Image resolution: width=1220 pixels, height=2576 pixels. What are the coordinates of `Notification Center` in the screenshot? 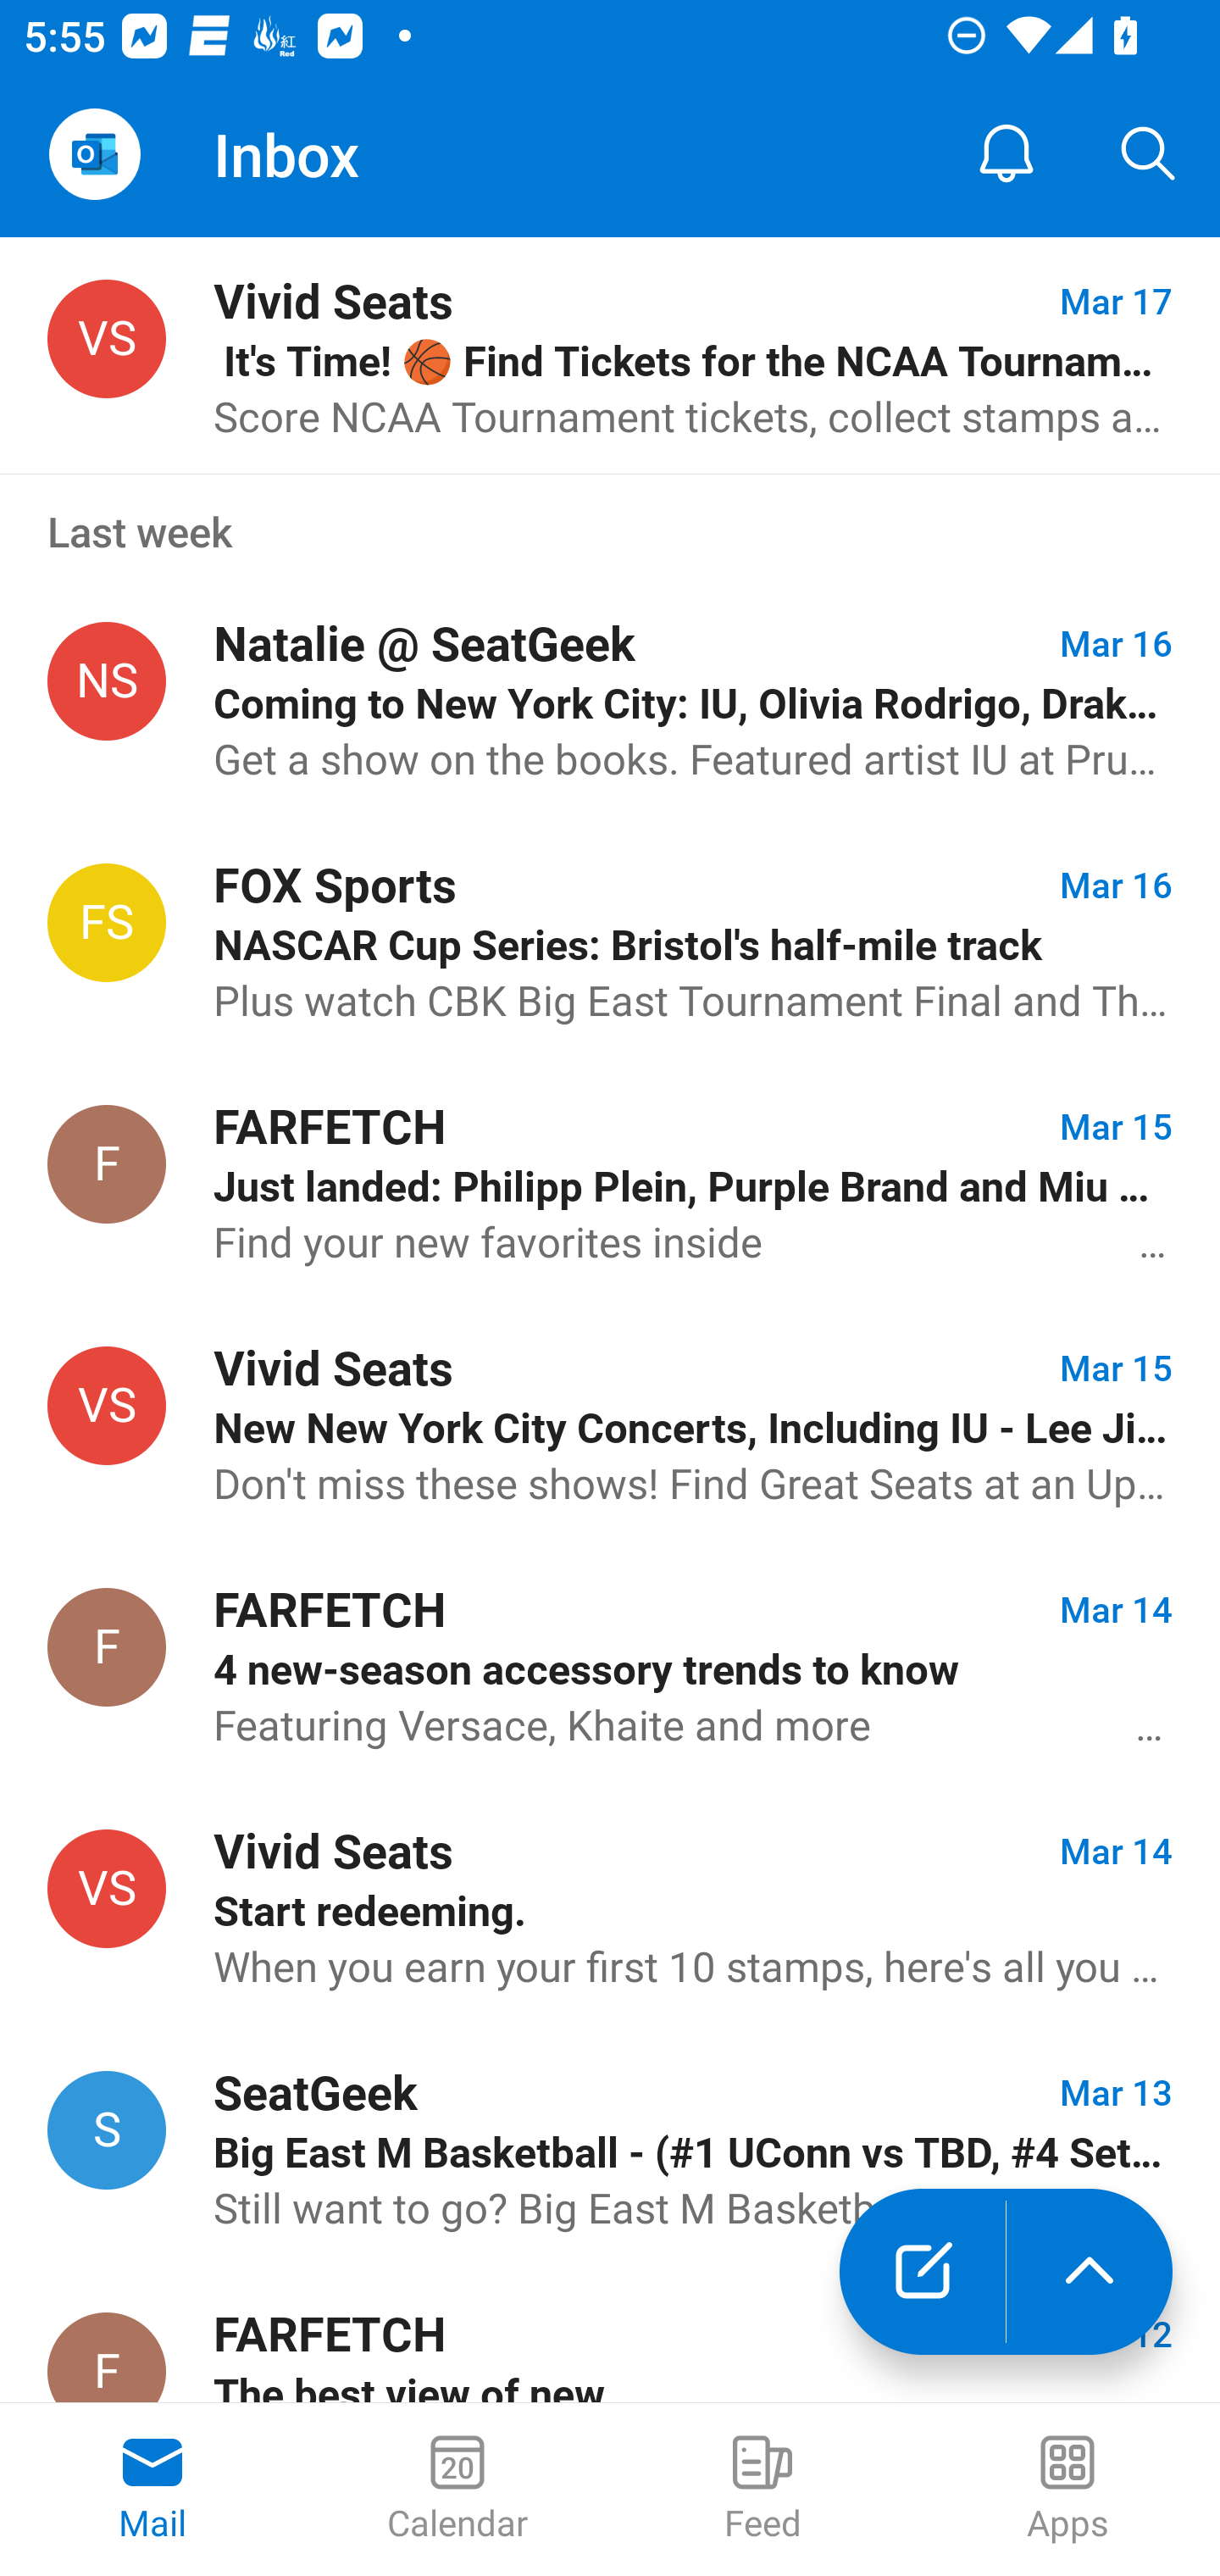 It's located at (1006, 154).